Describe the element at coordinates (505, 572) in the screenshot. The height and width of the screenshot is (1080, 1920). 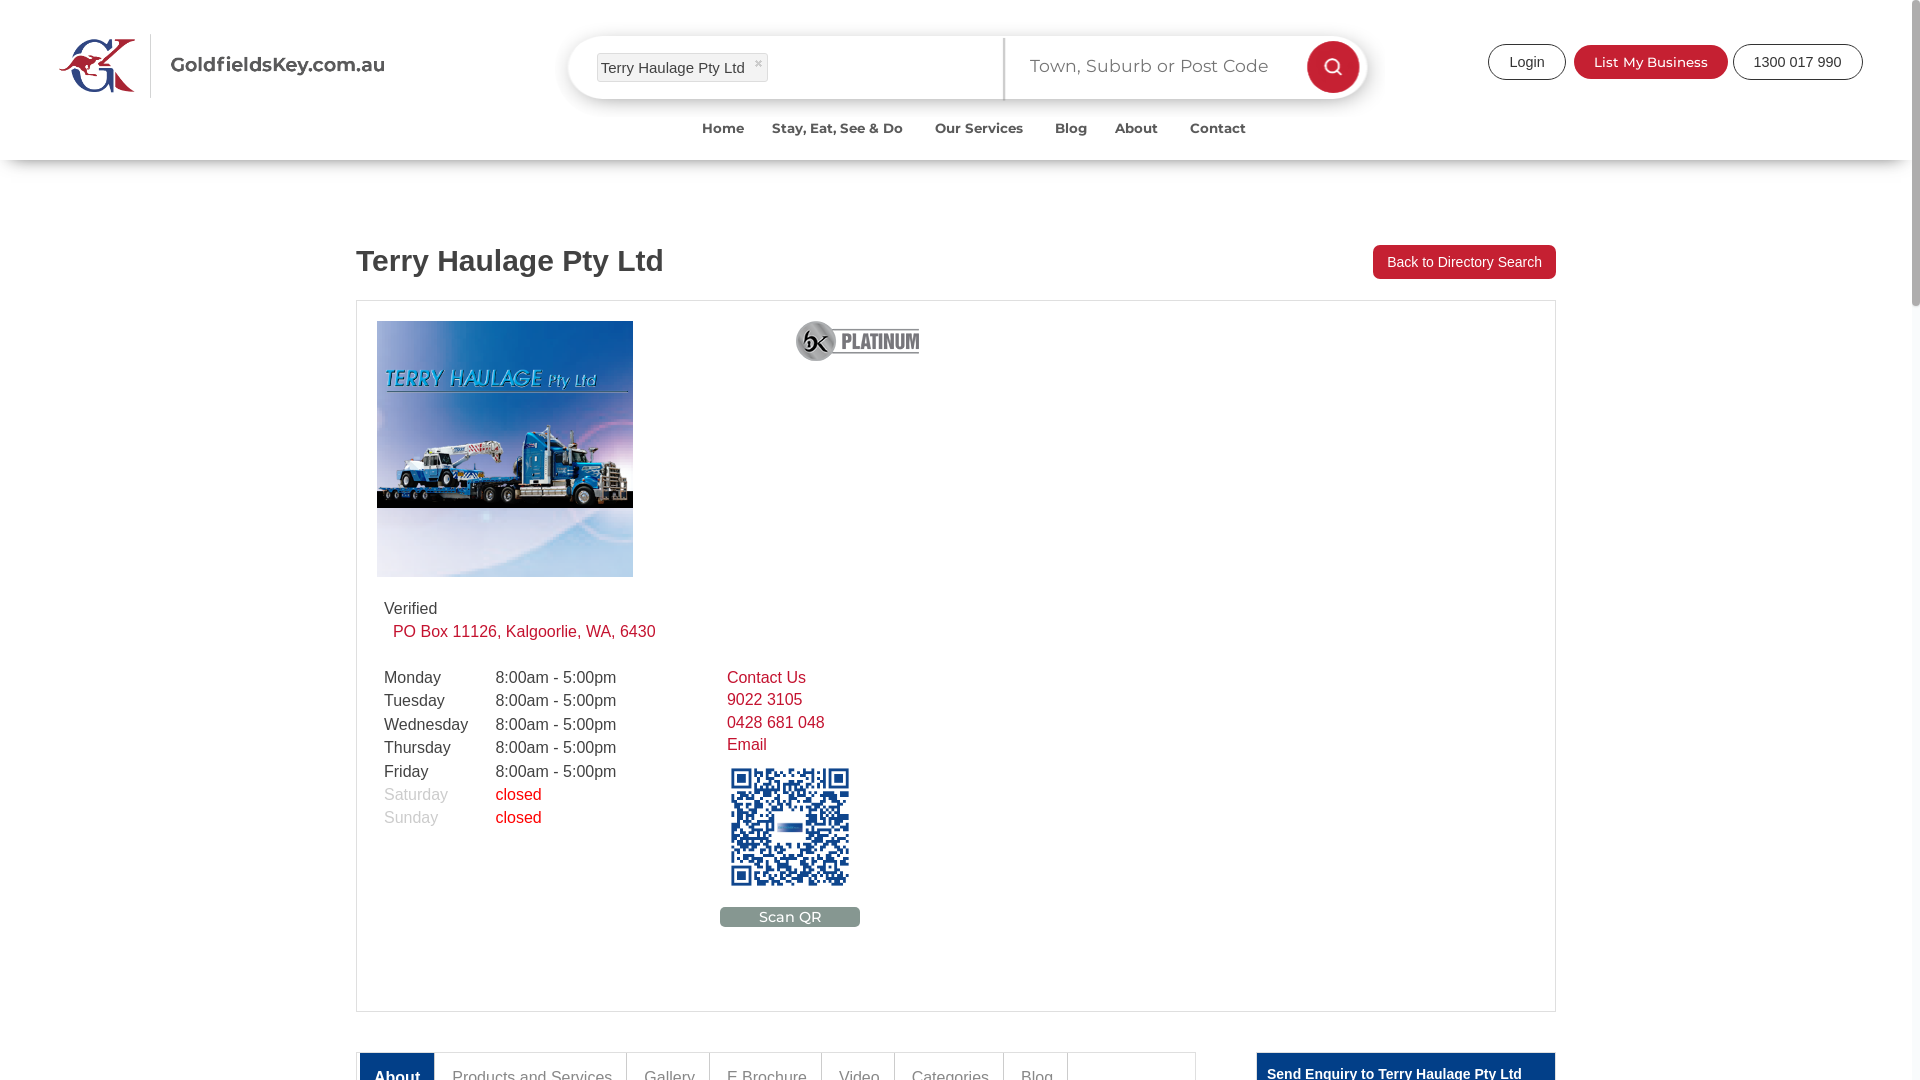
I see `view full image` at that location.